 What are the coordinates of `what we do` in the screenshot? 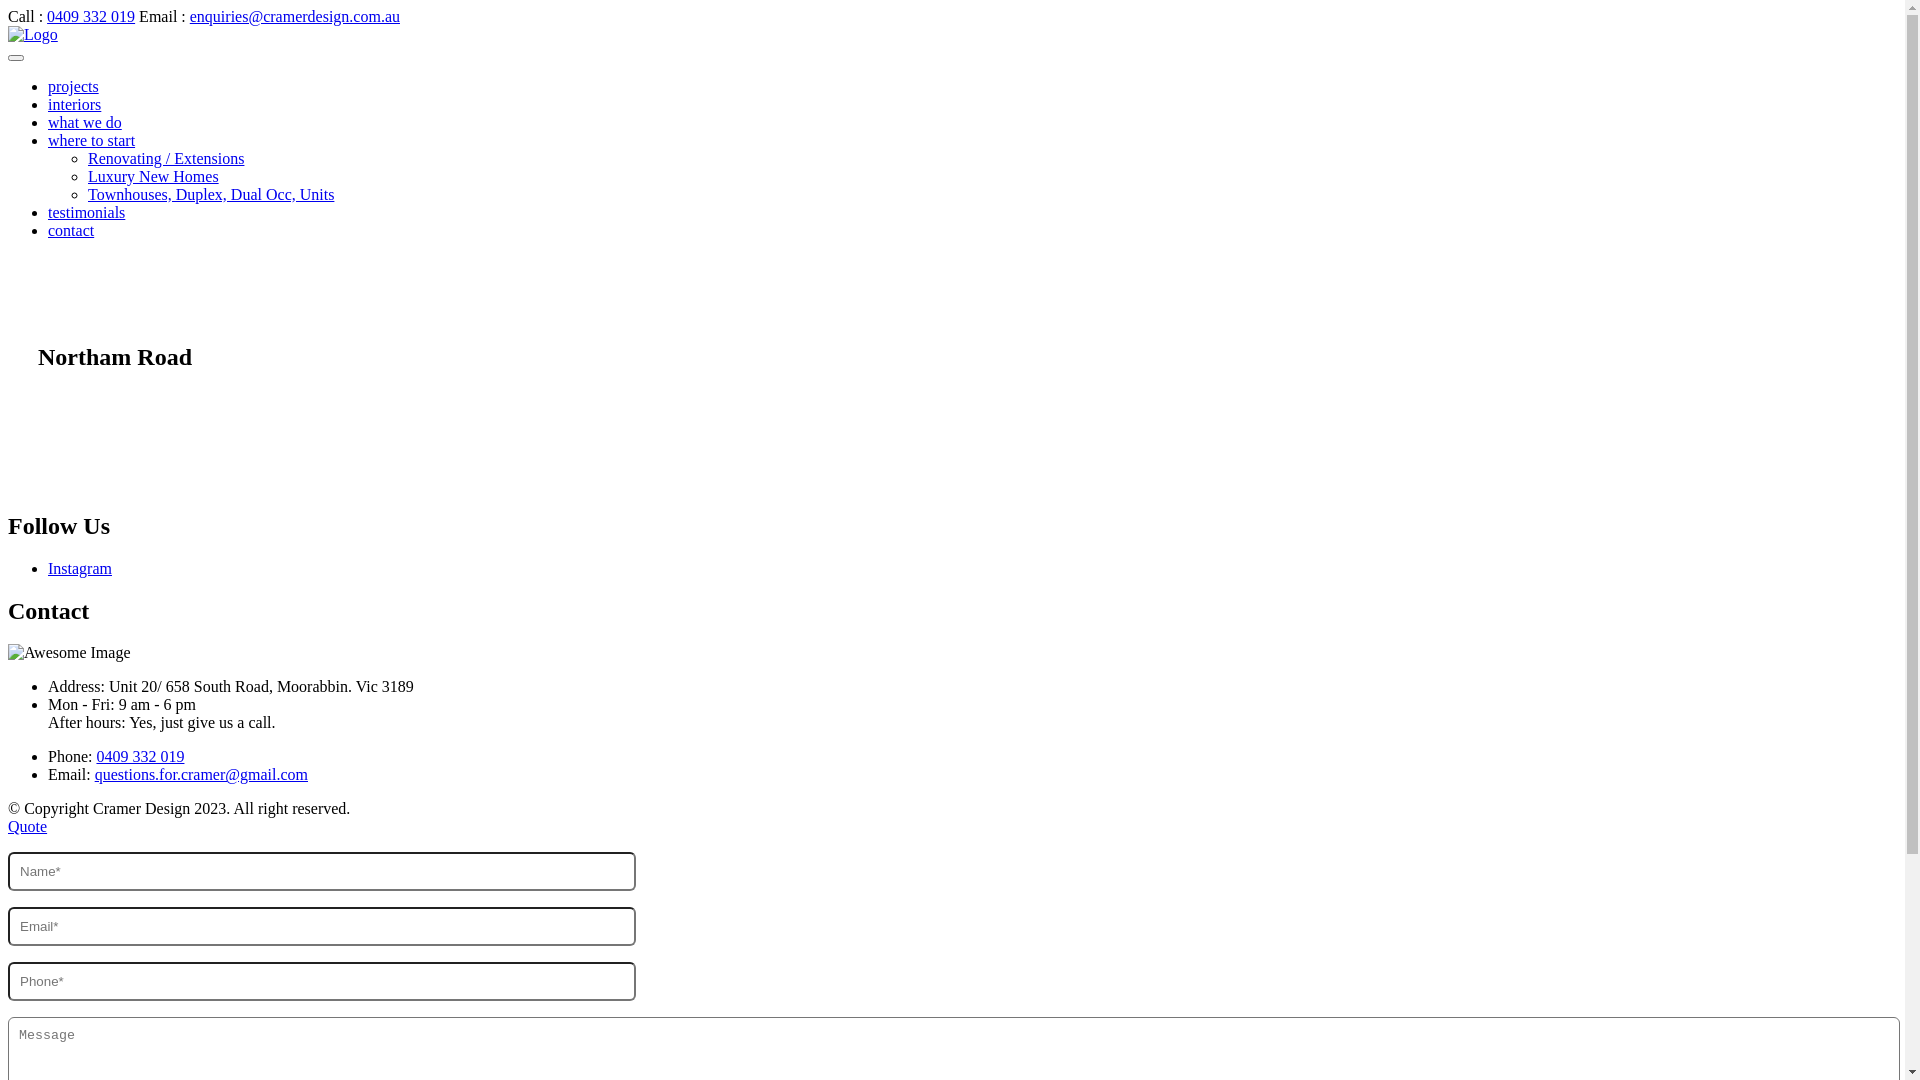 It's located at (85, 122).